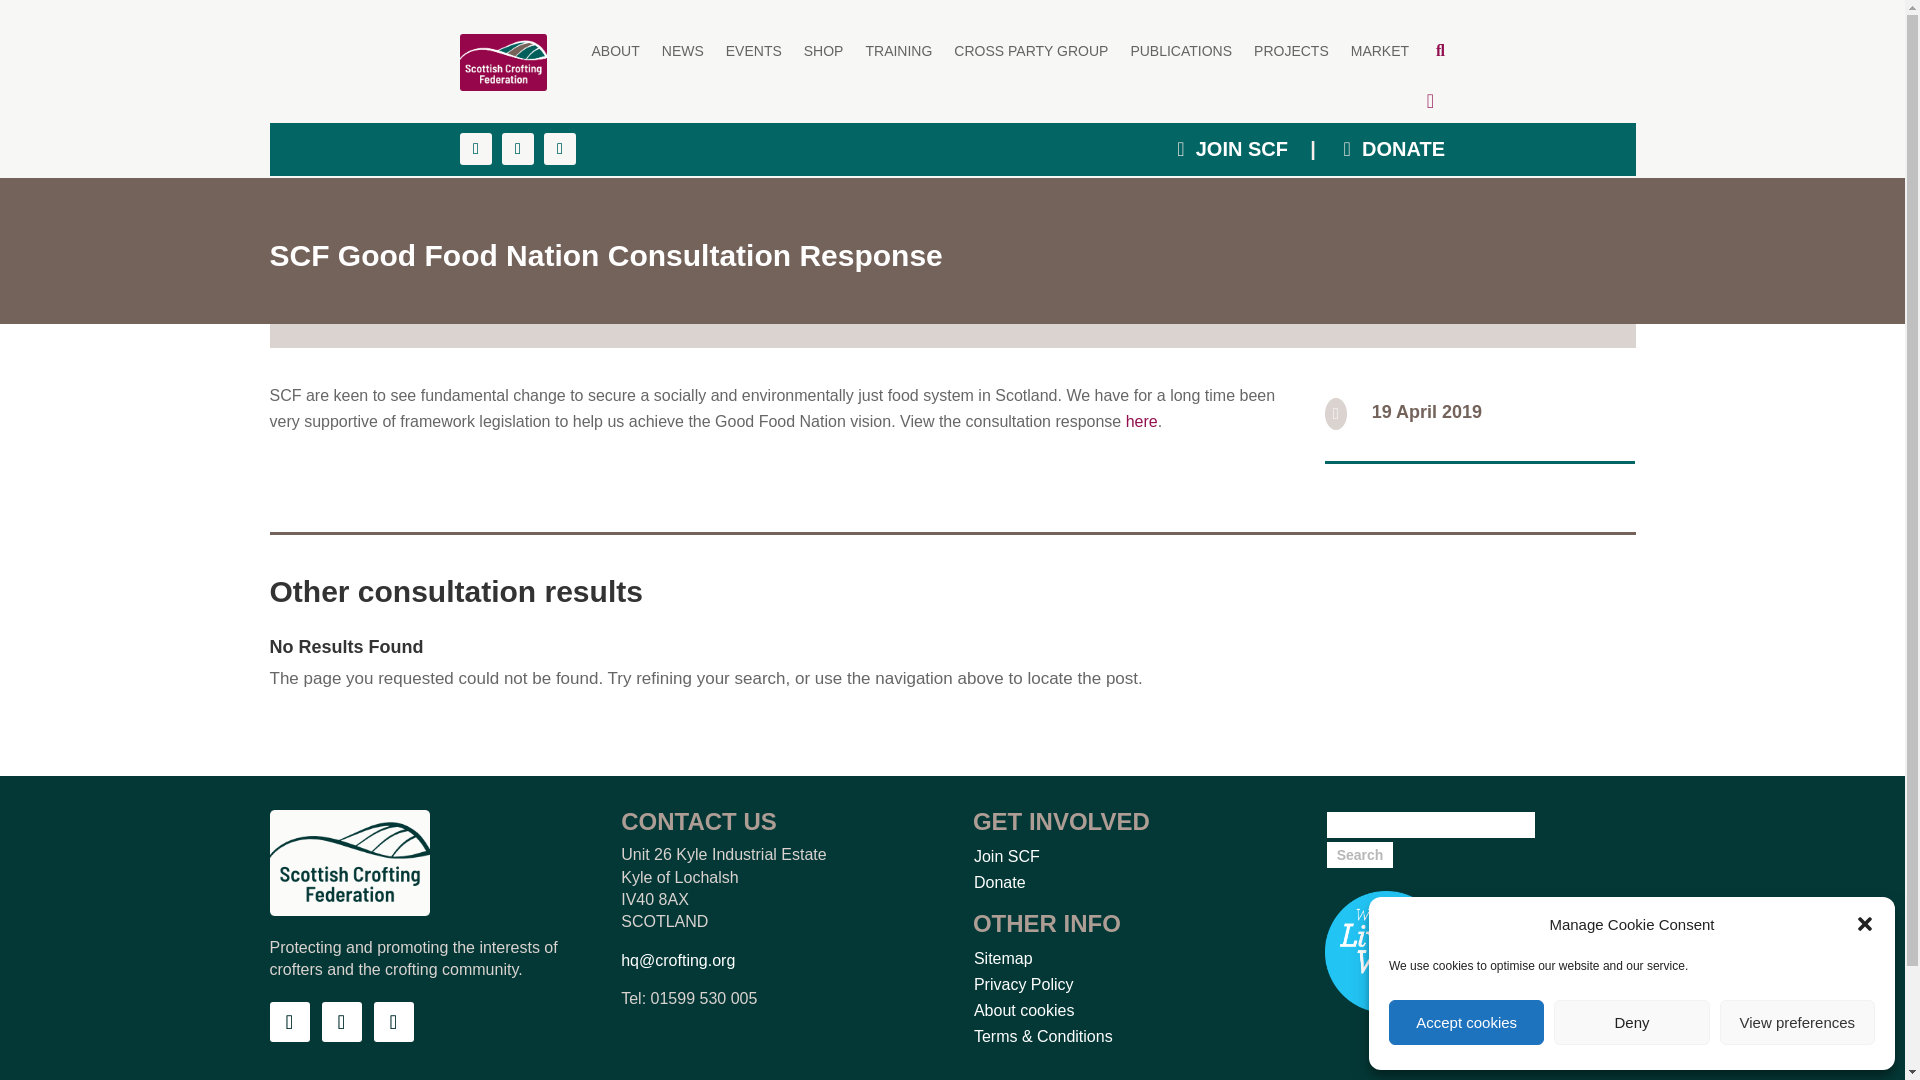  I want to click on Follow on Facebook, so click(476, 148).